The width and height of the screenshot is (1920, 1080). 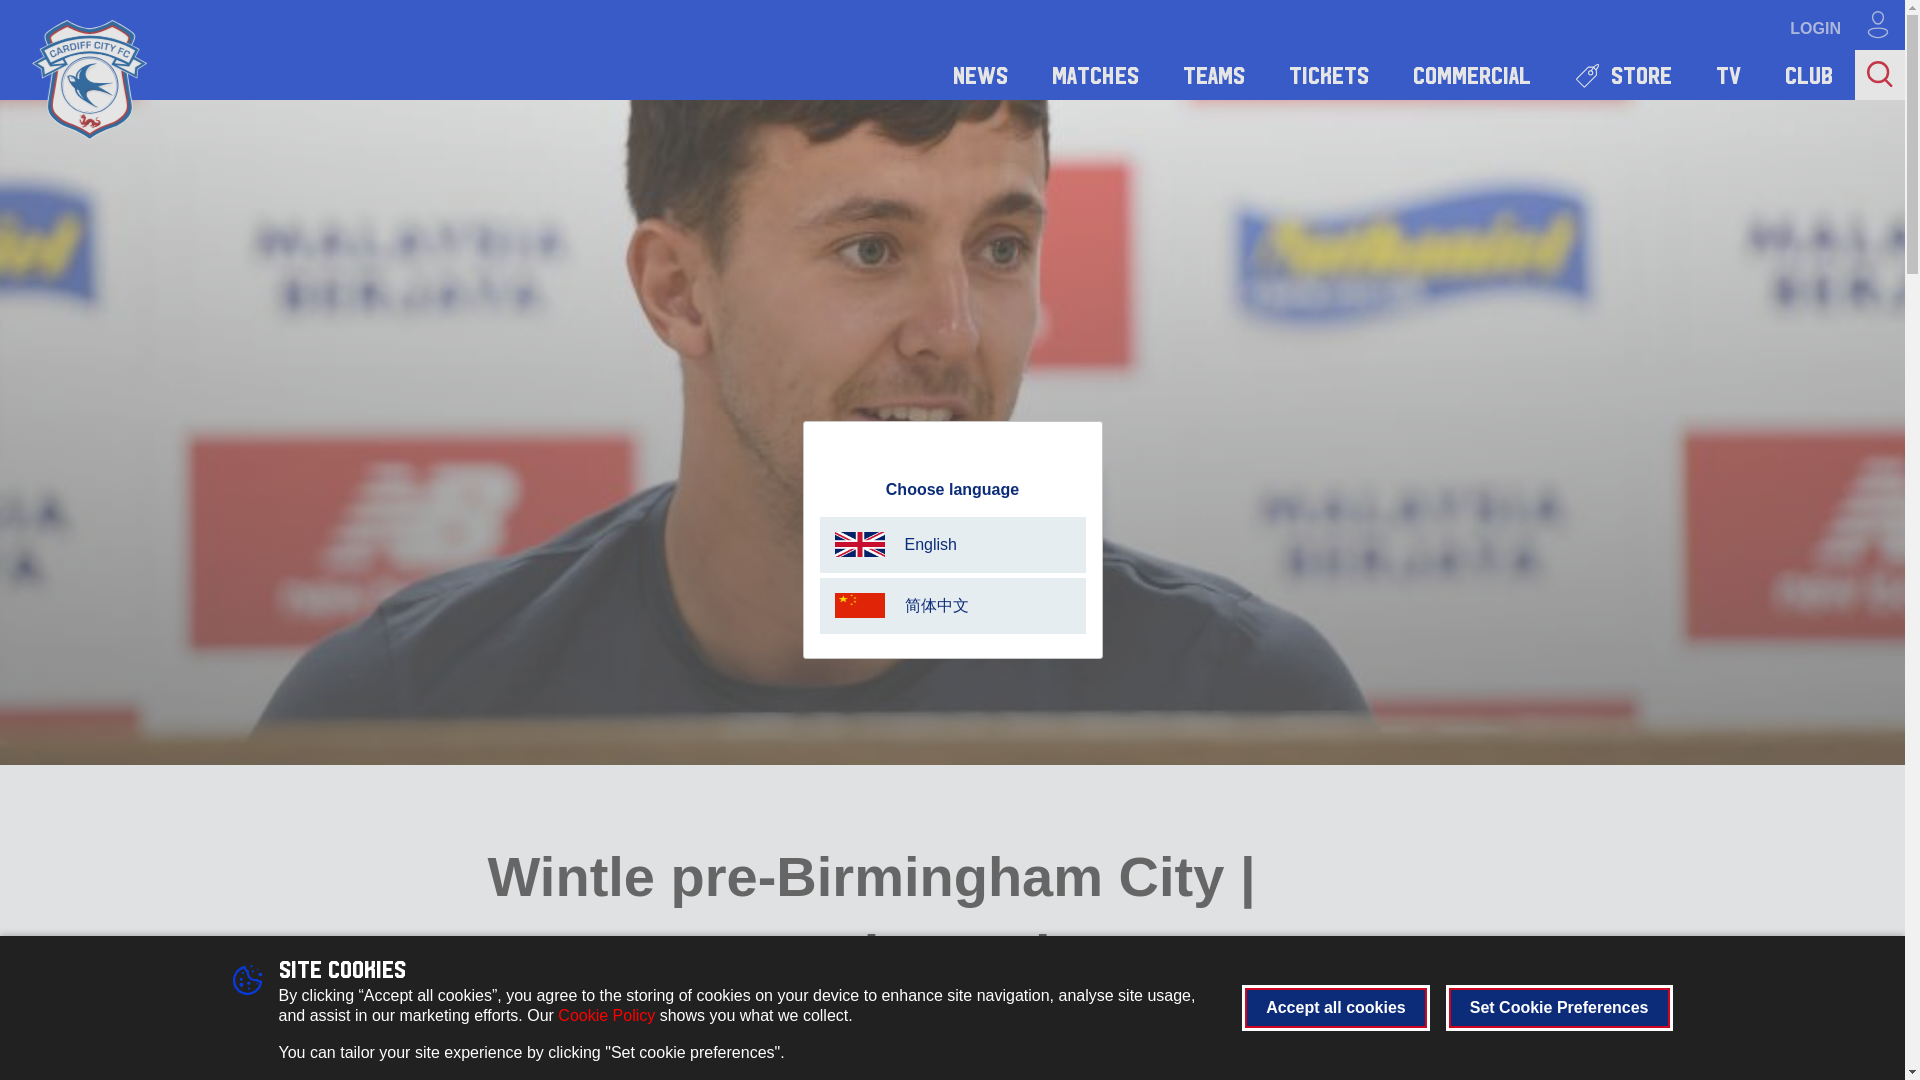 I want to click on COMMERCIAL, so click(x=1472, y=74).